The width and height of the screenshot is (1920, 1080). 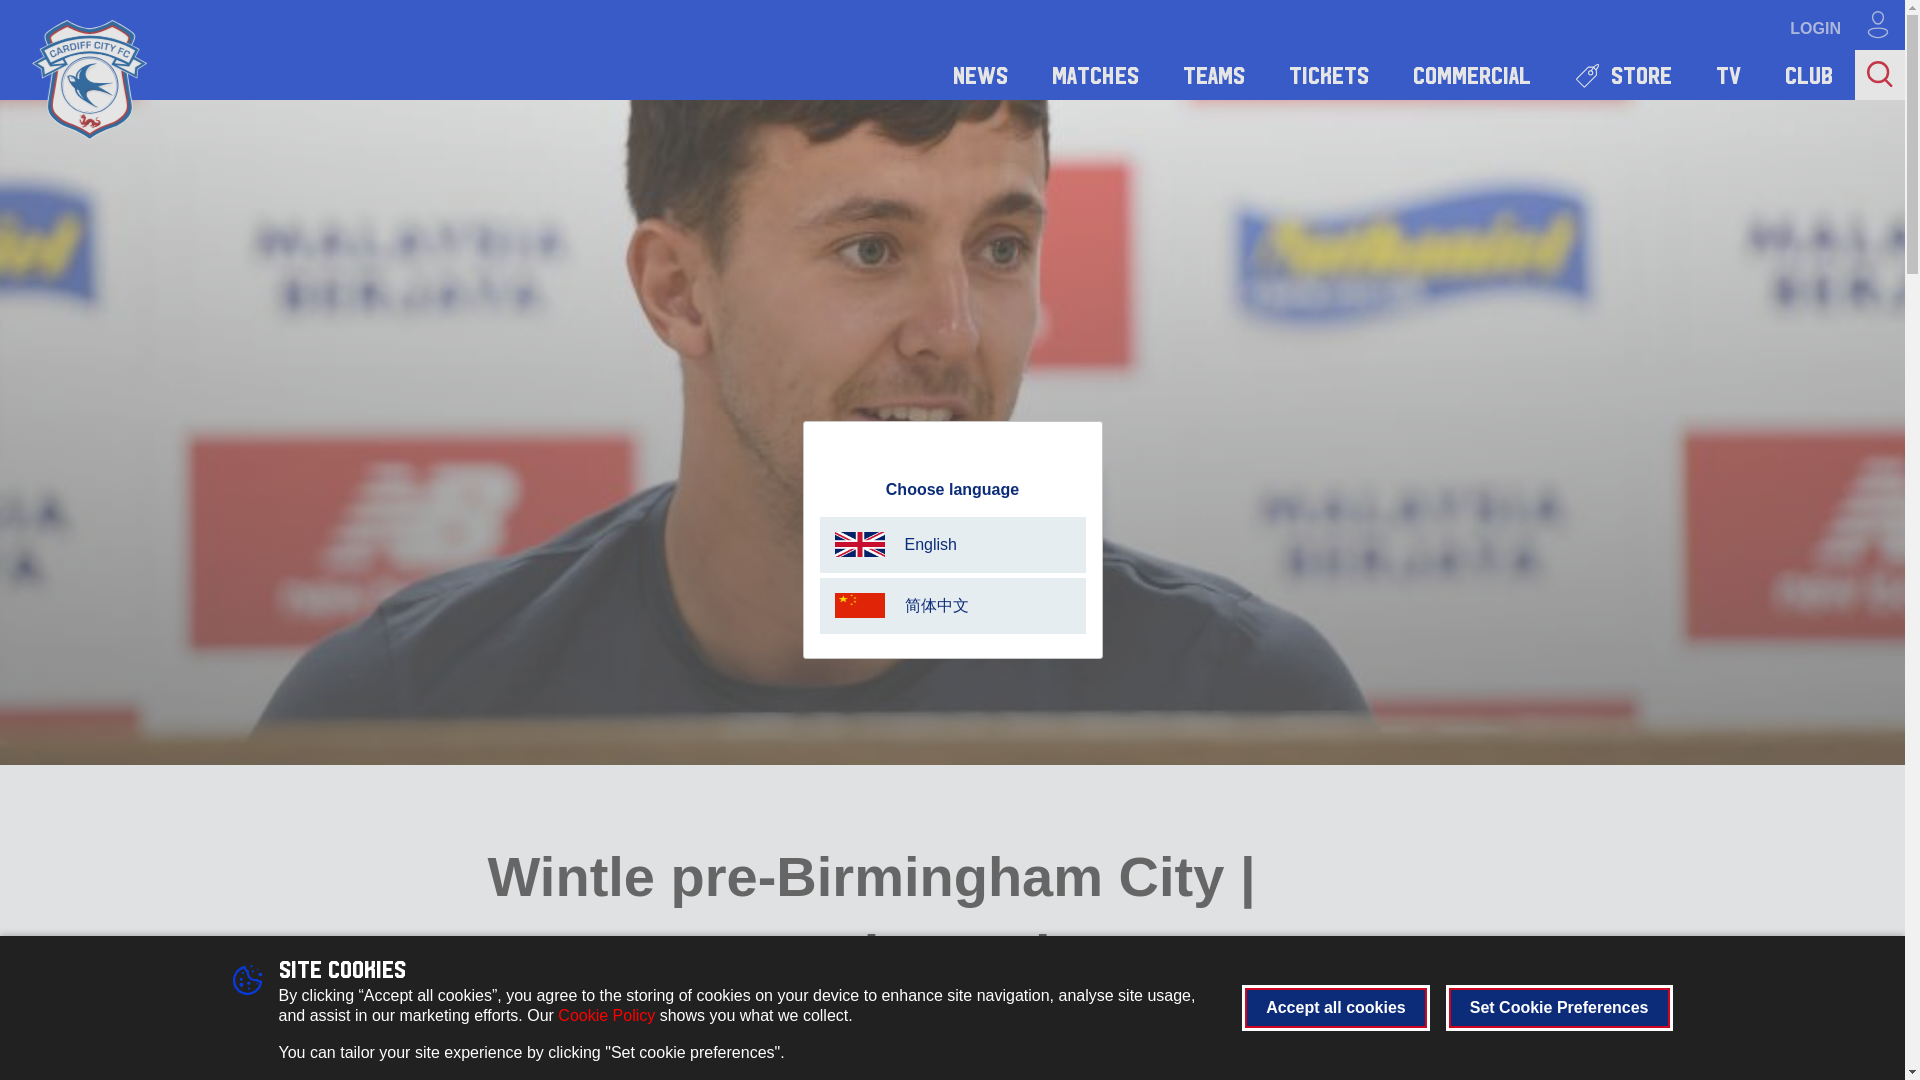 I want to click on COMMERCIAL, so click(x=1472, y=74).